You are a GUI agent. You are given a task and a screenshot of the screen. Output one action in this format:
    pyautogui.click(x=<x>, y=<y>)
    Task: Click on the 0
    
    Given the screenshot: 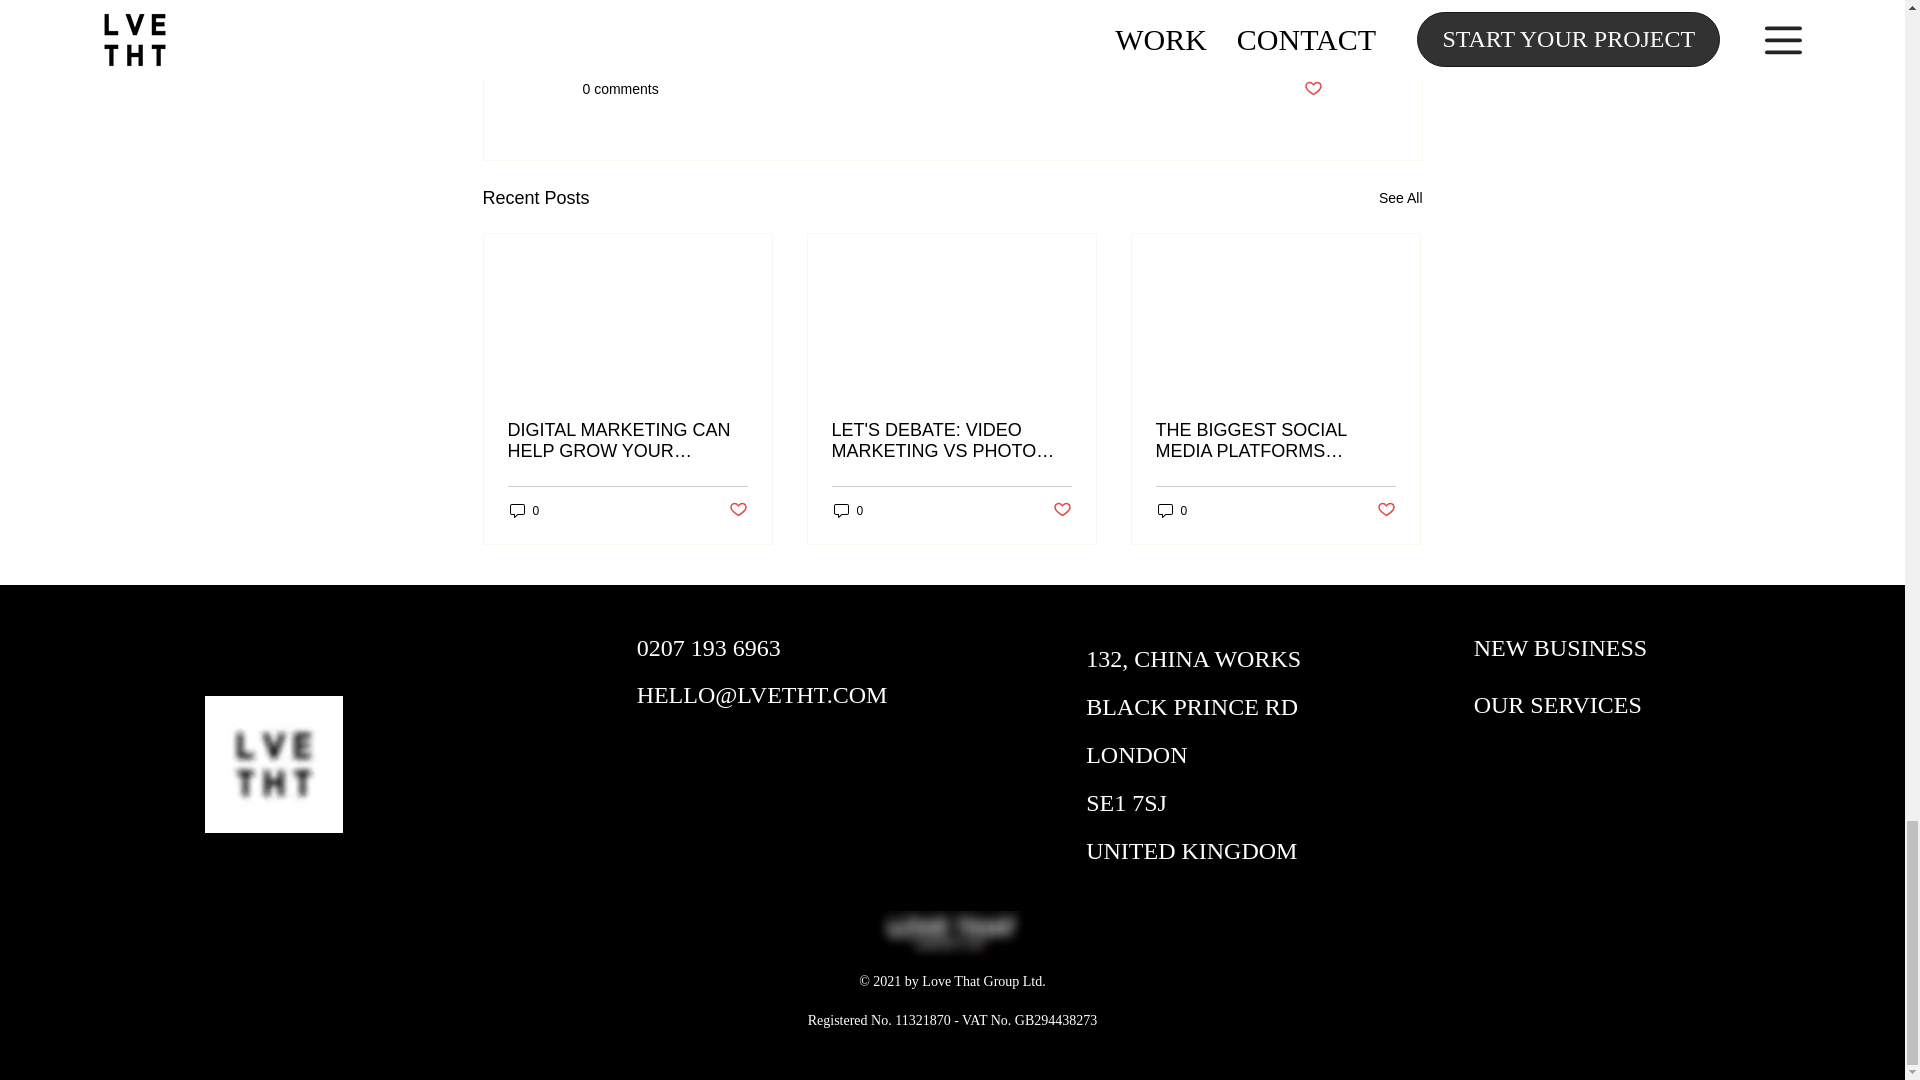 What is the action you would take?
    pyautogui.click(x=848, y=510)
    